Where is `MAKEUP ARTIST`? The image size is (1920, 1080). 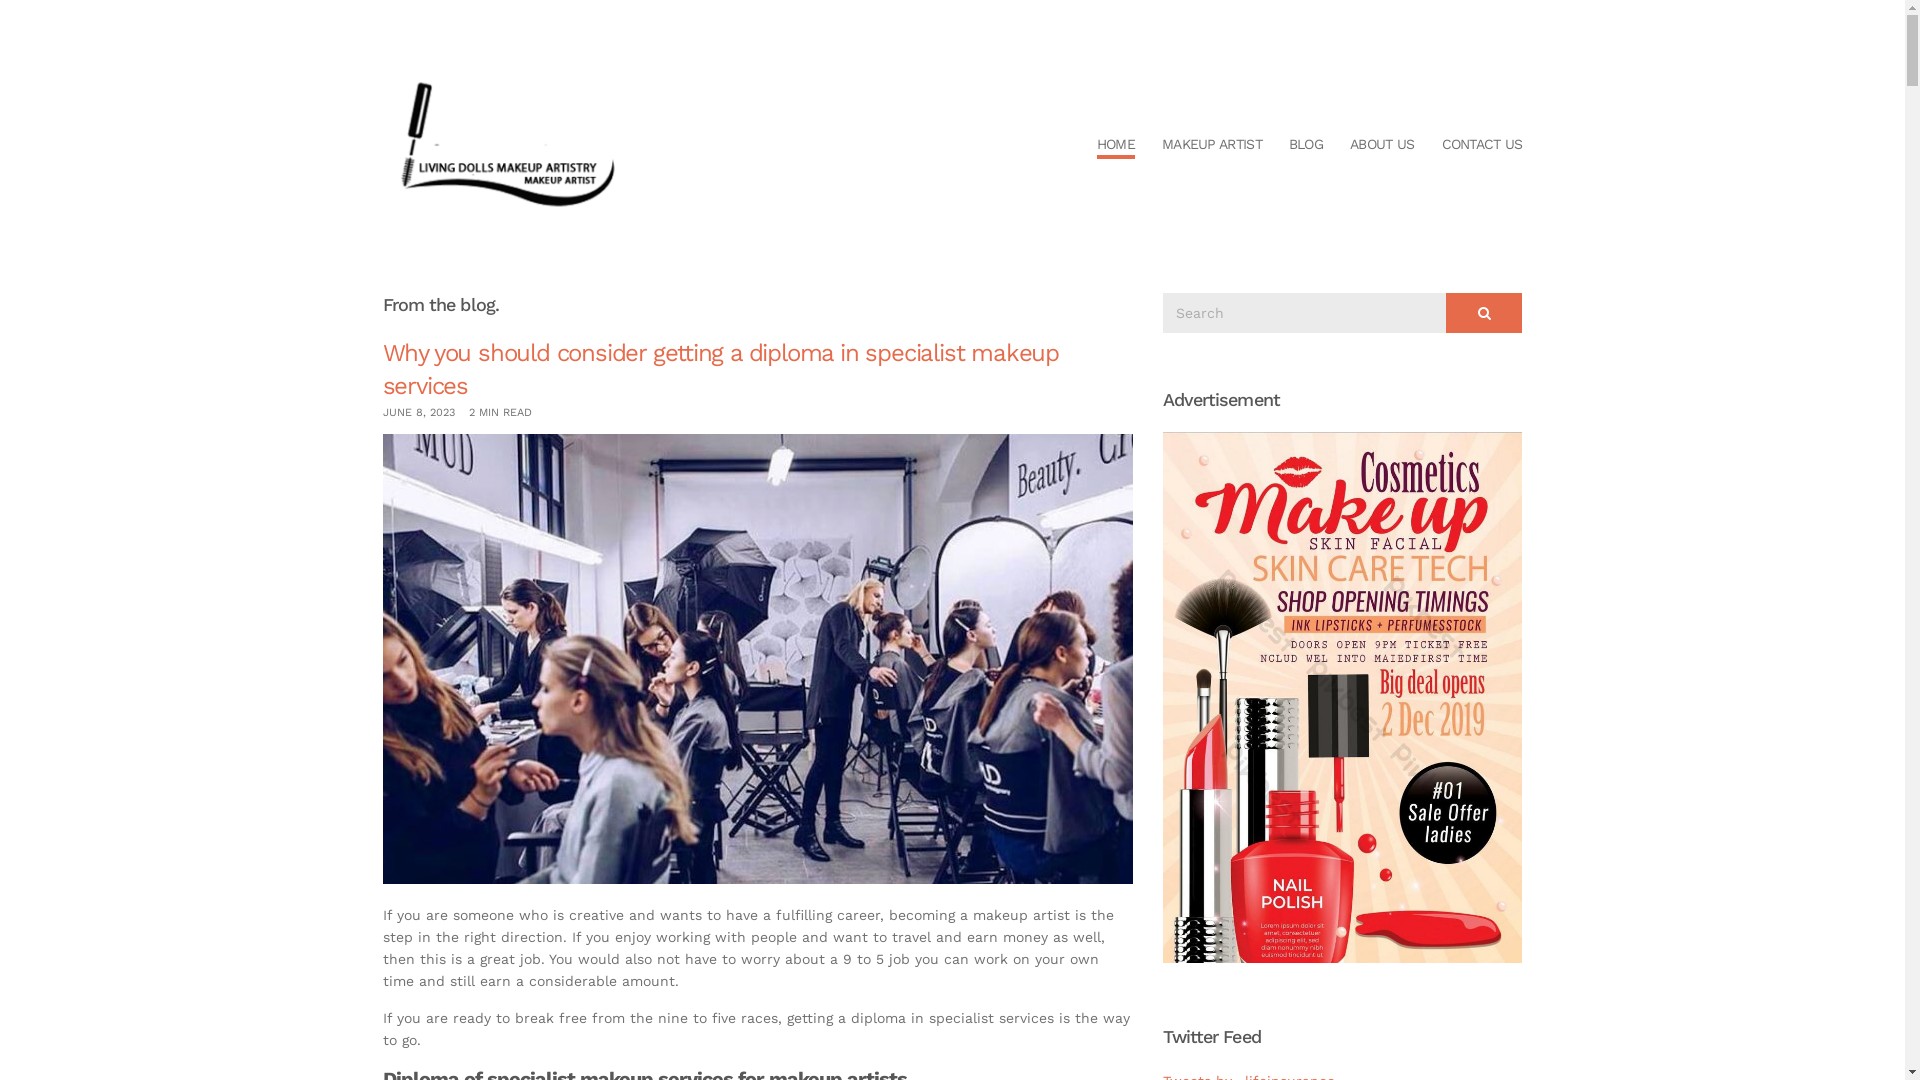 MAKEUP ARTIST is located at coordinates (1212, 146).